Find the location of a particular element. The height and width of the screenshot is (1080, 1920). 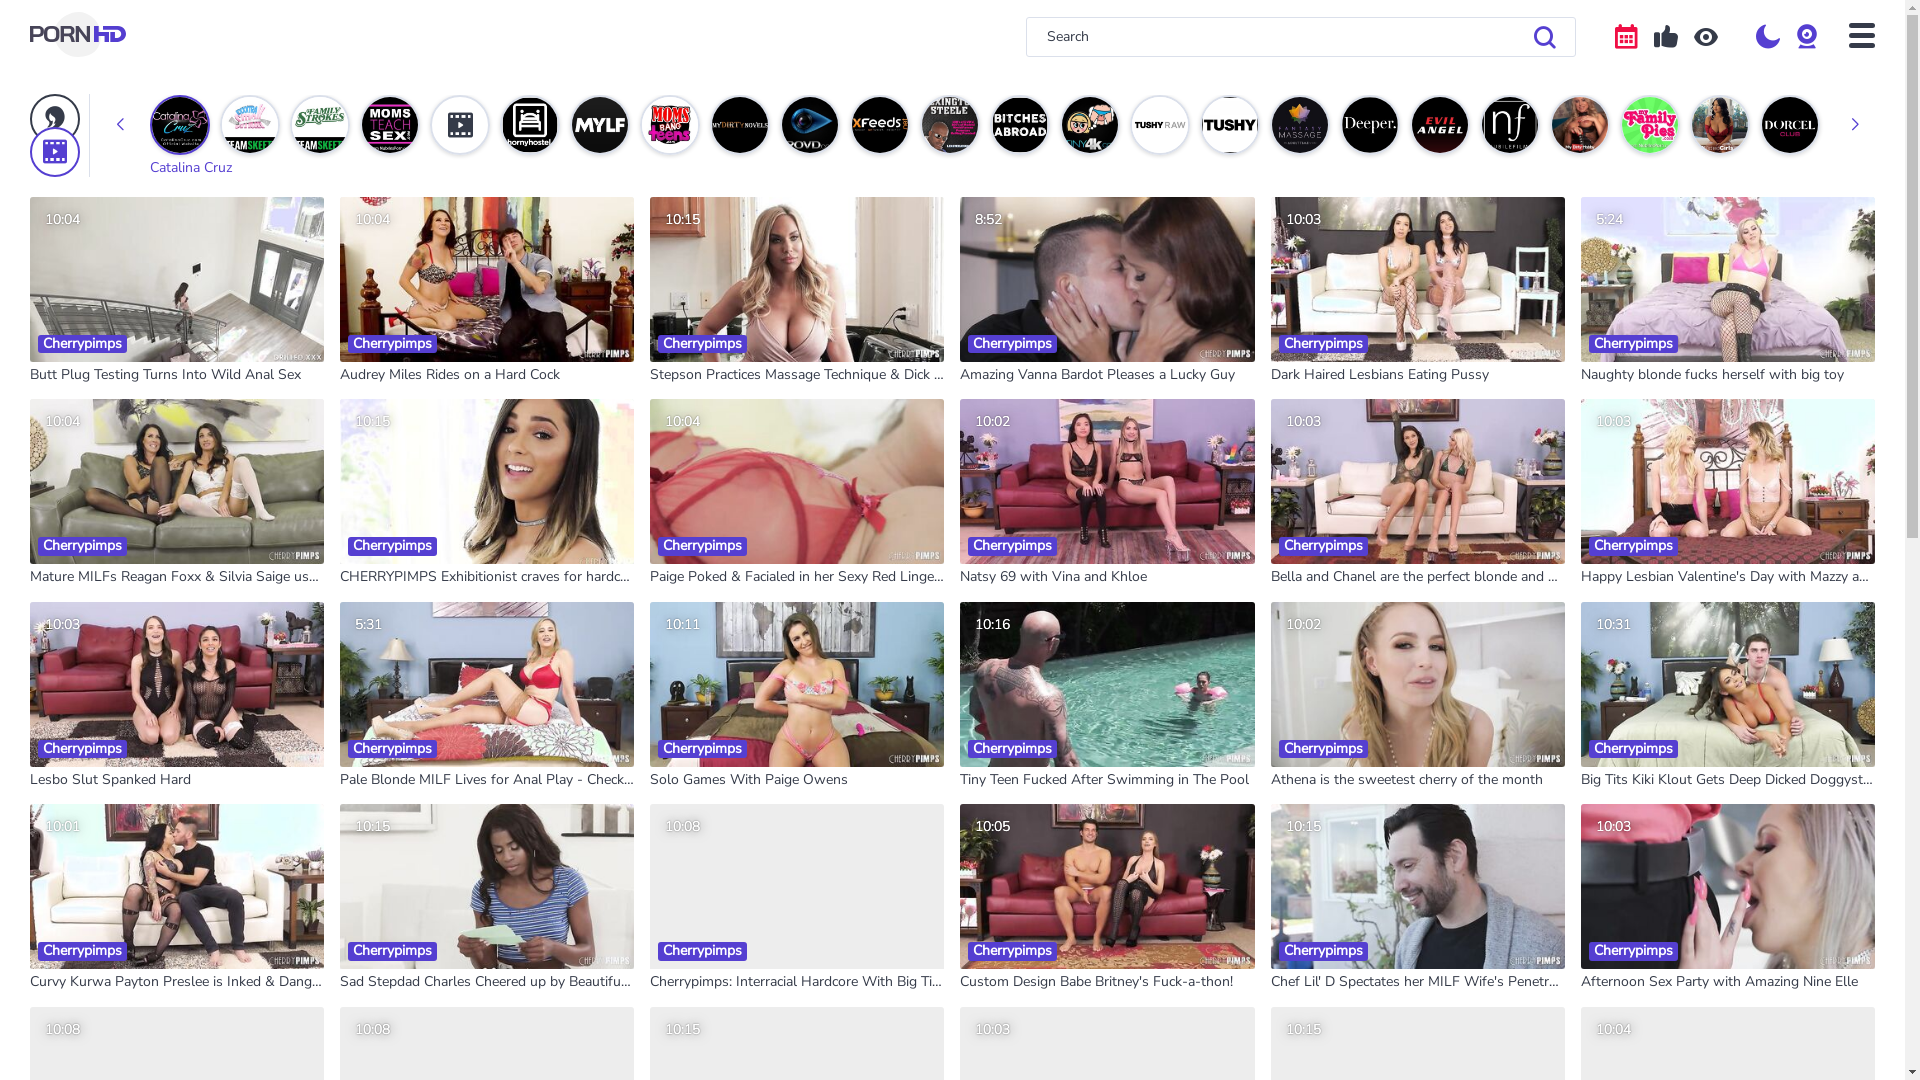

My Dirty Novels is located at coordinates (740, 125).